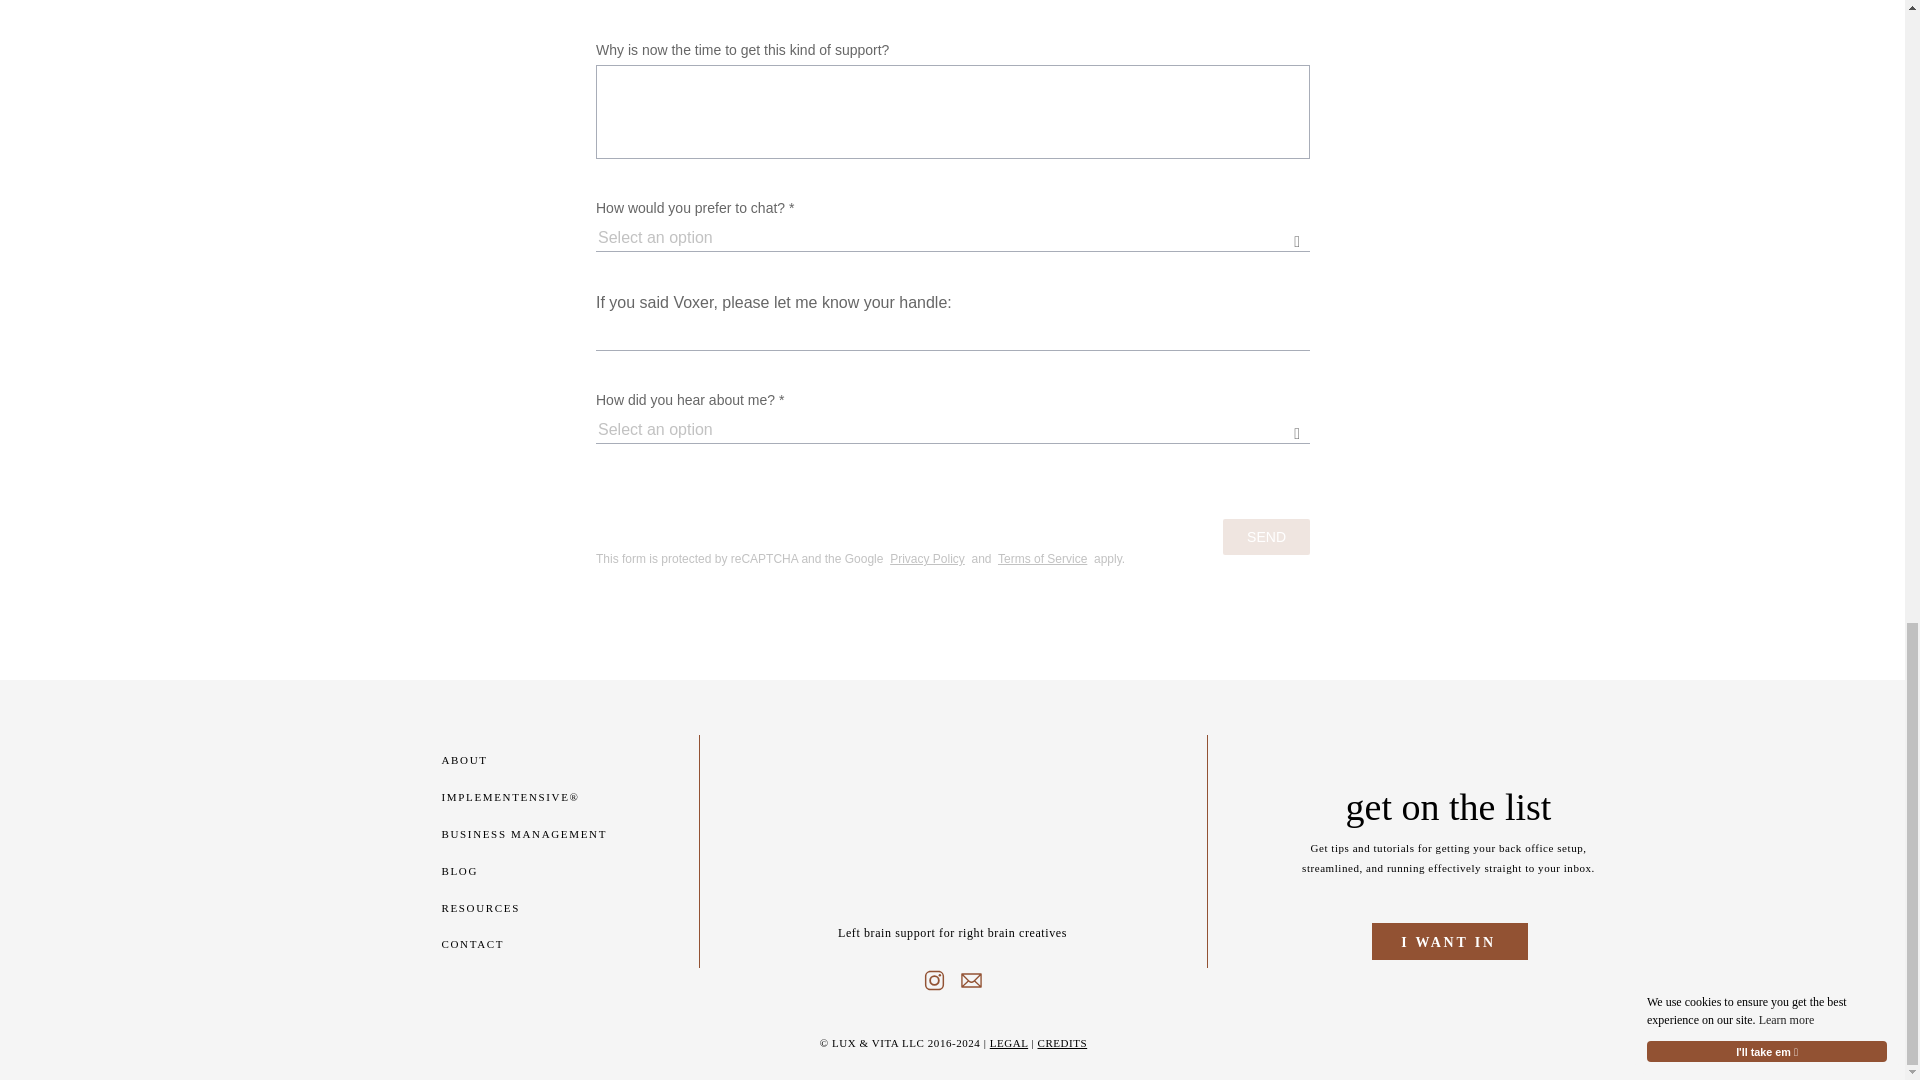  I want to click on BLOG, so click(487, 870).